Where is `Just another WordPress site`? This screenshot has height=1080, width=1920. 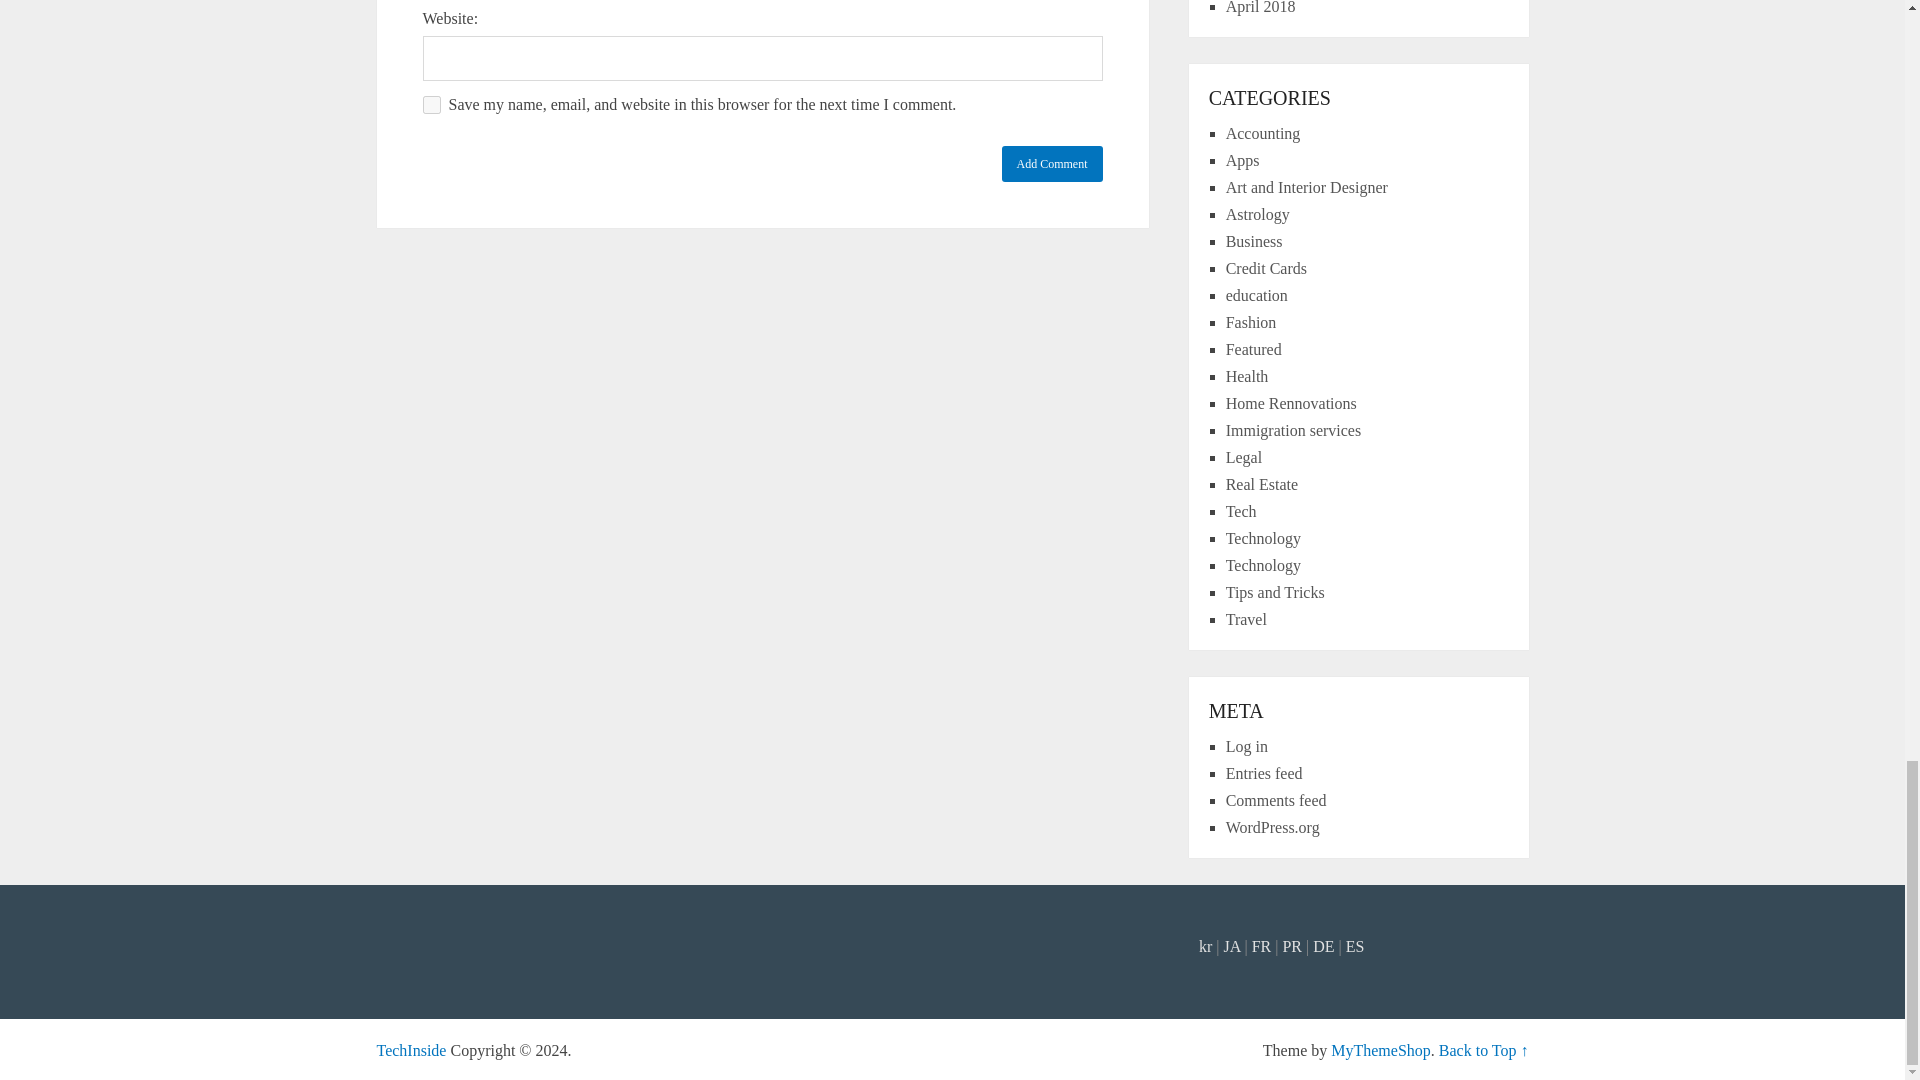
Just another WordPress site is located at coordinates (410, 1050).